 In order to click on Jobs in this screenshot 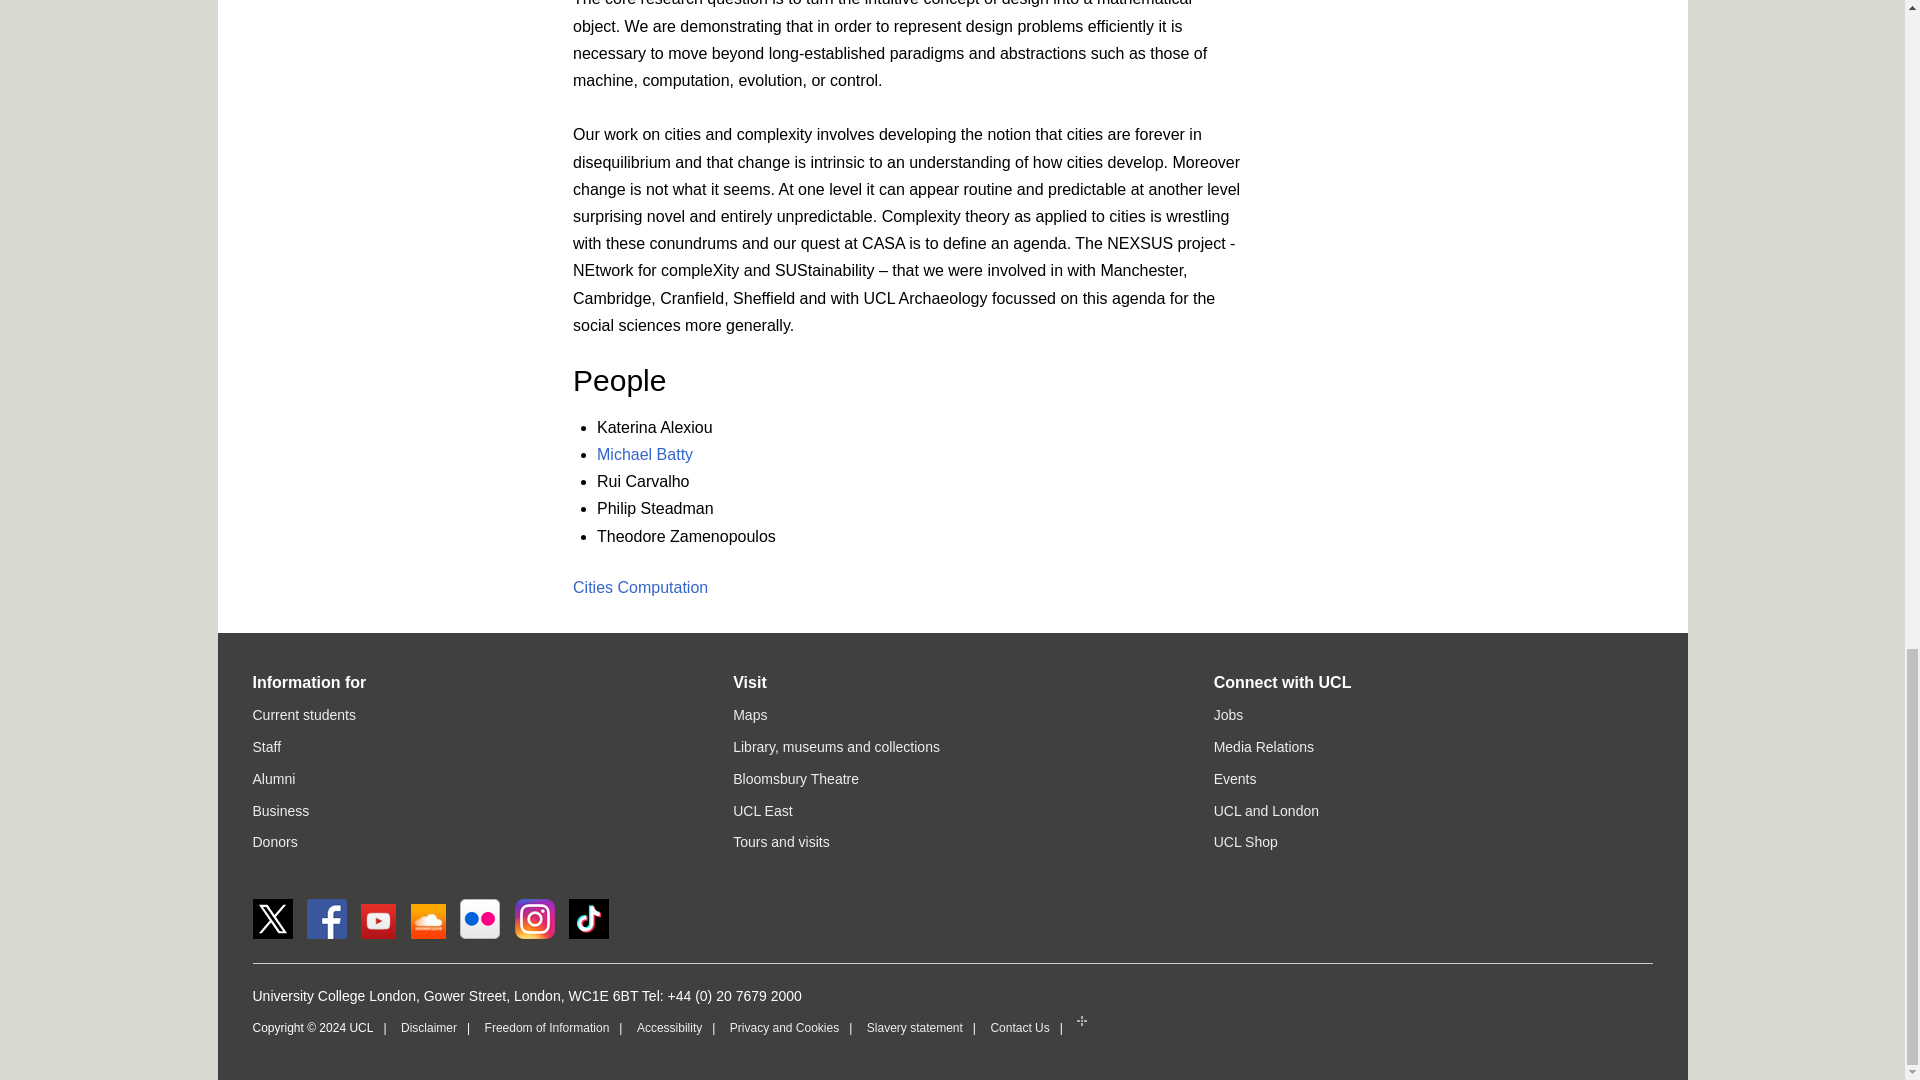, I will do `click(1228, 714)`.